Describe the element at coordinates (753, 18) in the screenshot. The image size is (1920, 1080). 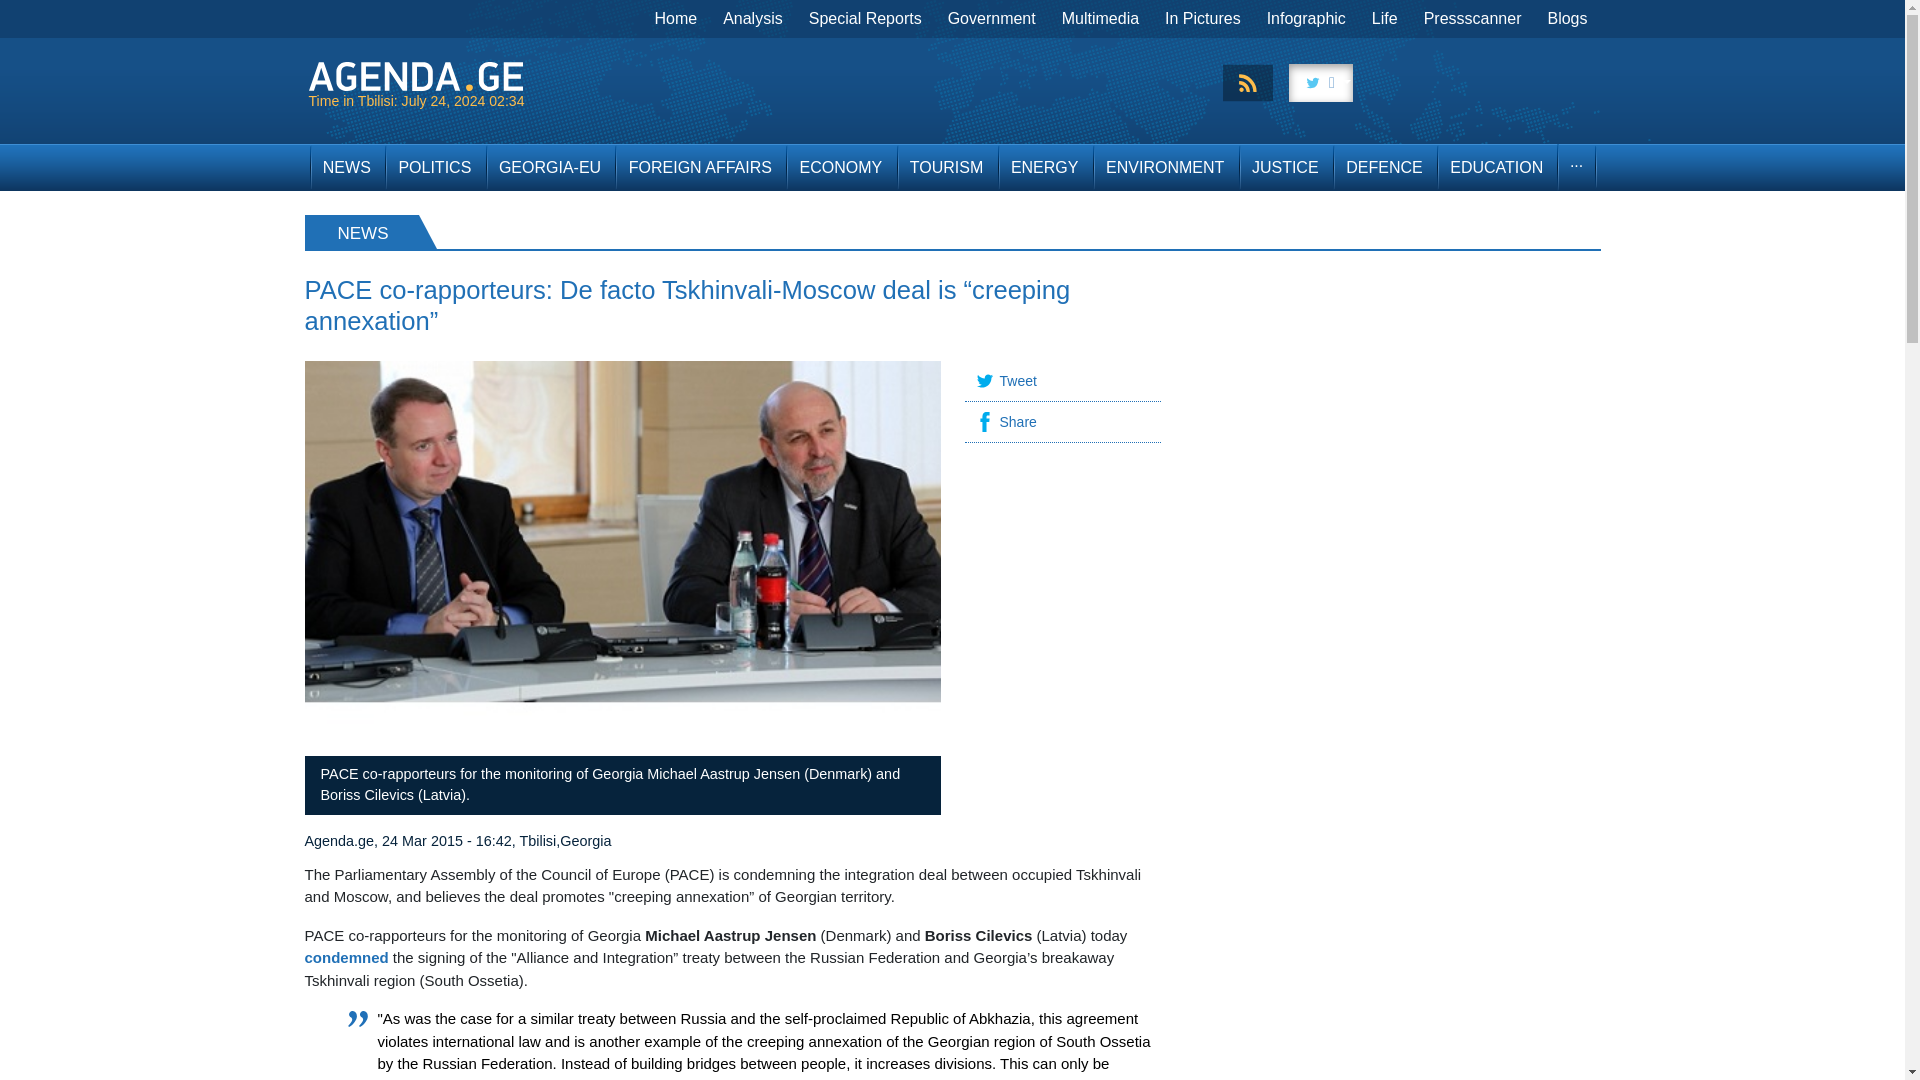
I see `Analysis` at that location.